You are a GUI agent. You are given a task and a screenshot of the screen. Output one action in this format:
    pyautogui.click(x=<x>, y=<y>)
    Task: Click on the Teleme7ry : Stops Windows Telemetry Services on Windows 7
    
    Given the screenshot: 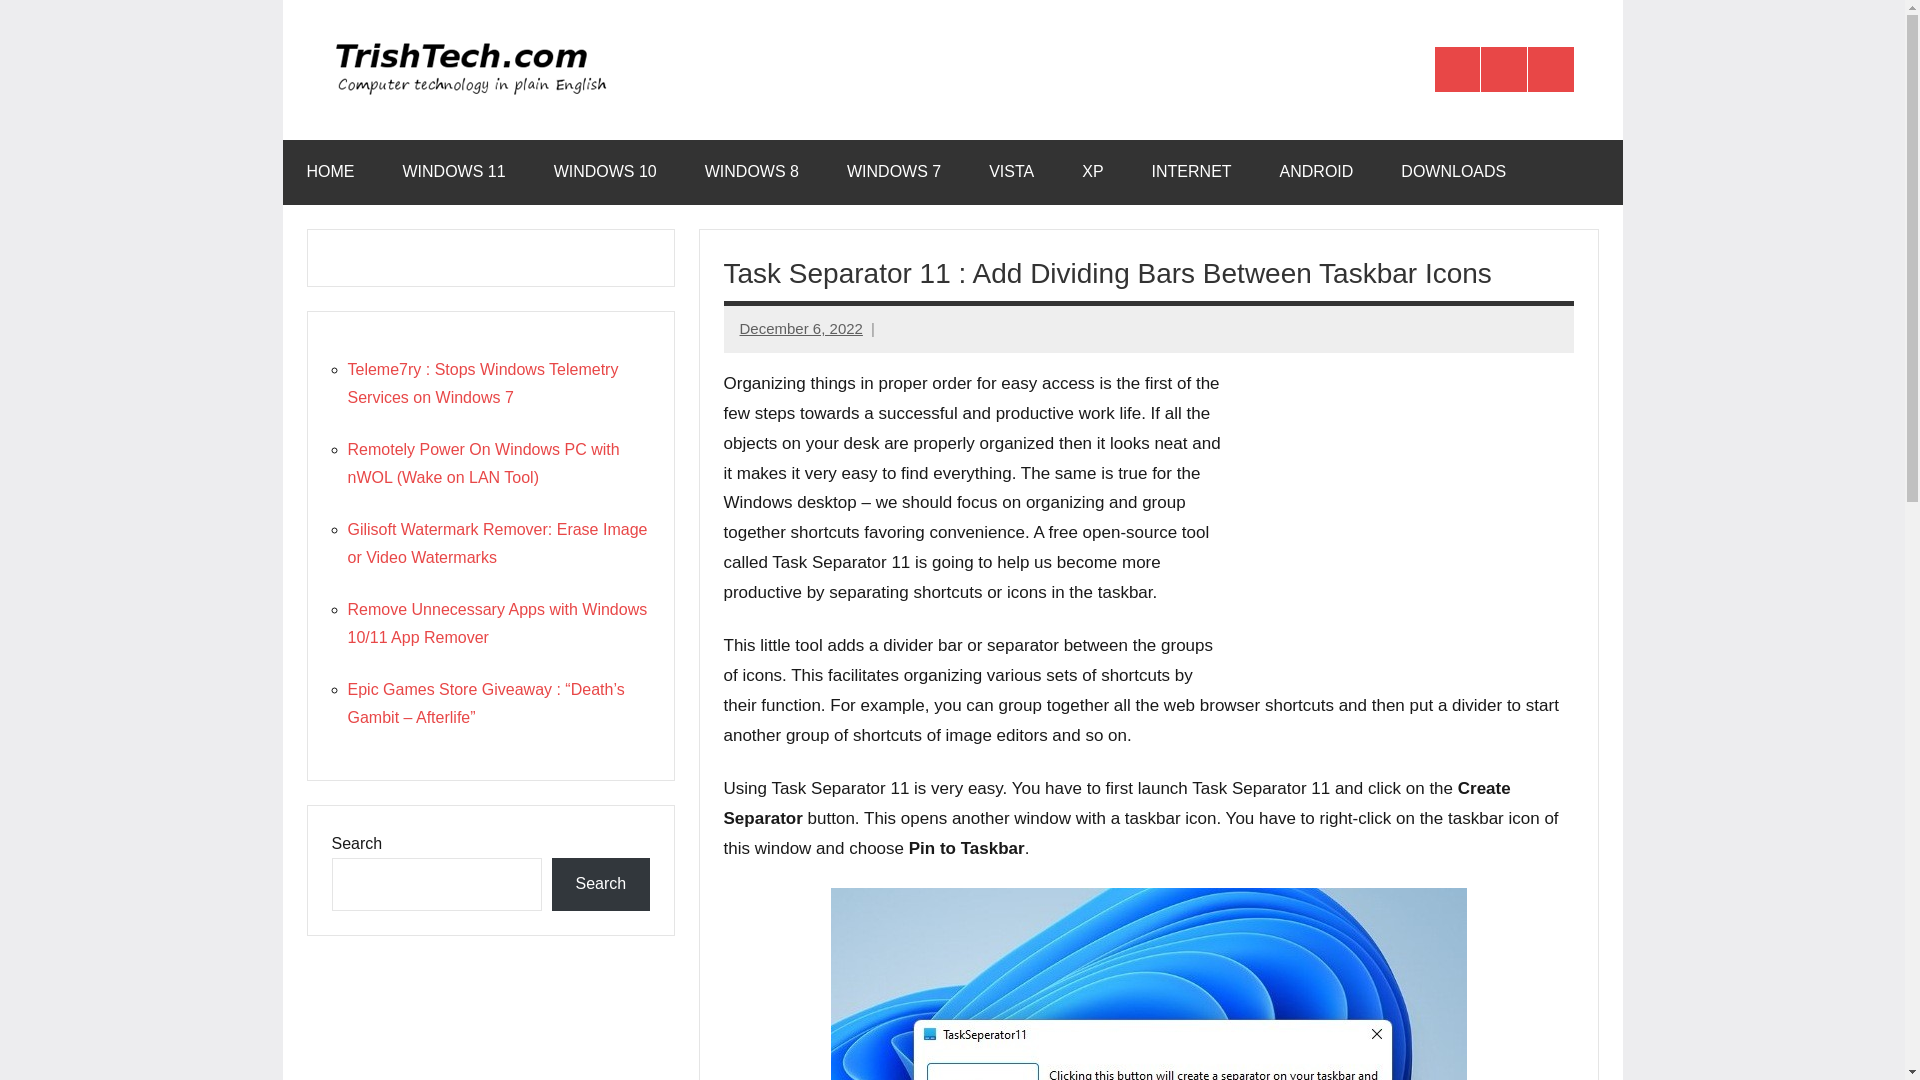 What is the action you would take?
    pyautogui.click(x=482, y=383)
    